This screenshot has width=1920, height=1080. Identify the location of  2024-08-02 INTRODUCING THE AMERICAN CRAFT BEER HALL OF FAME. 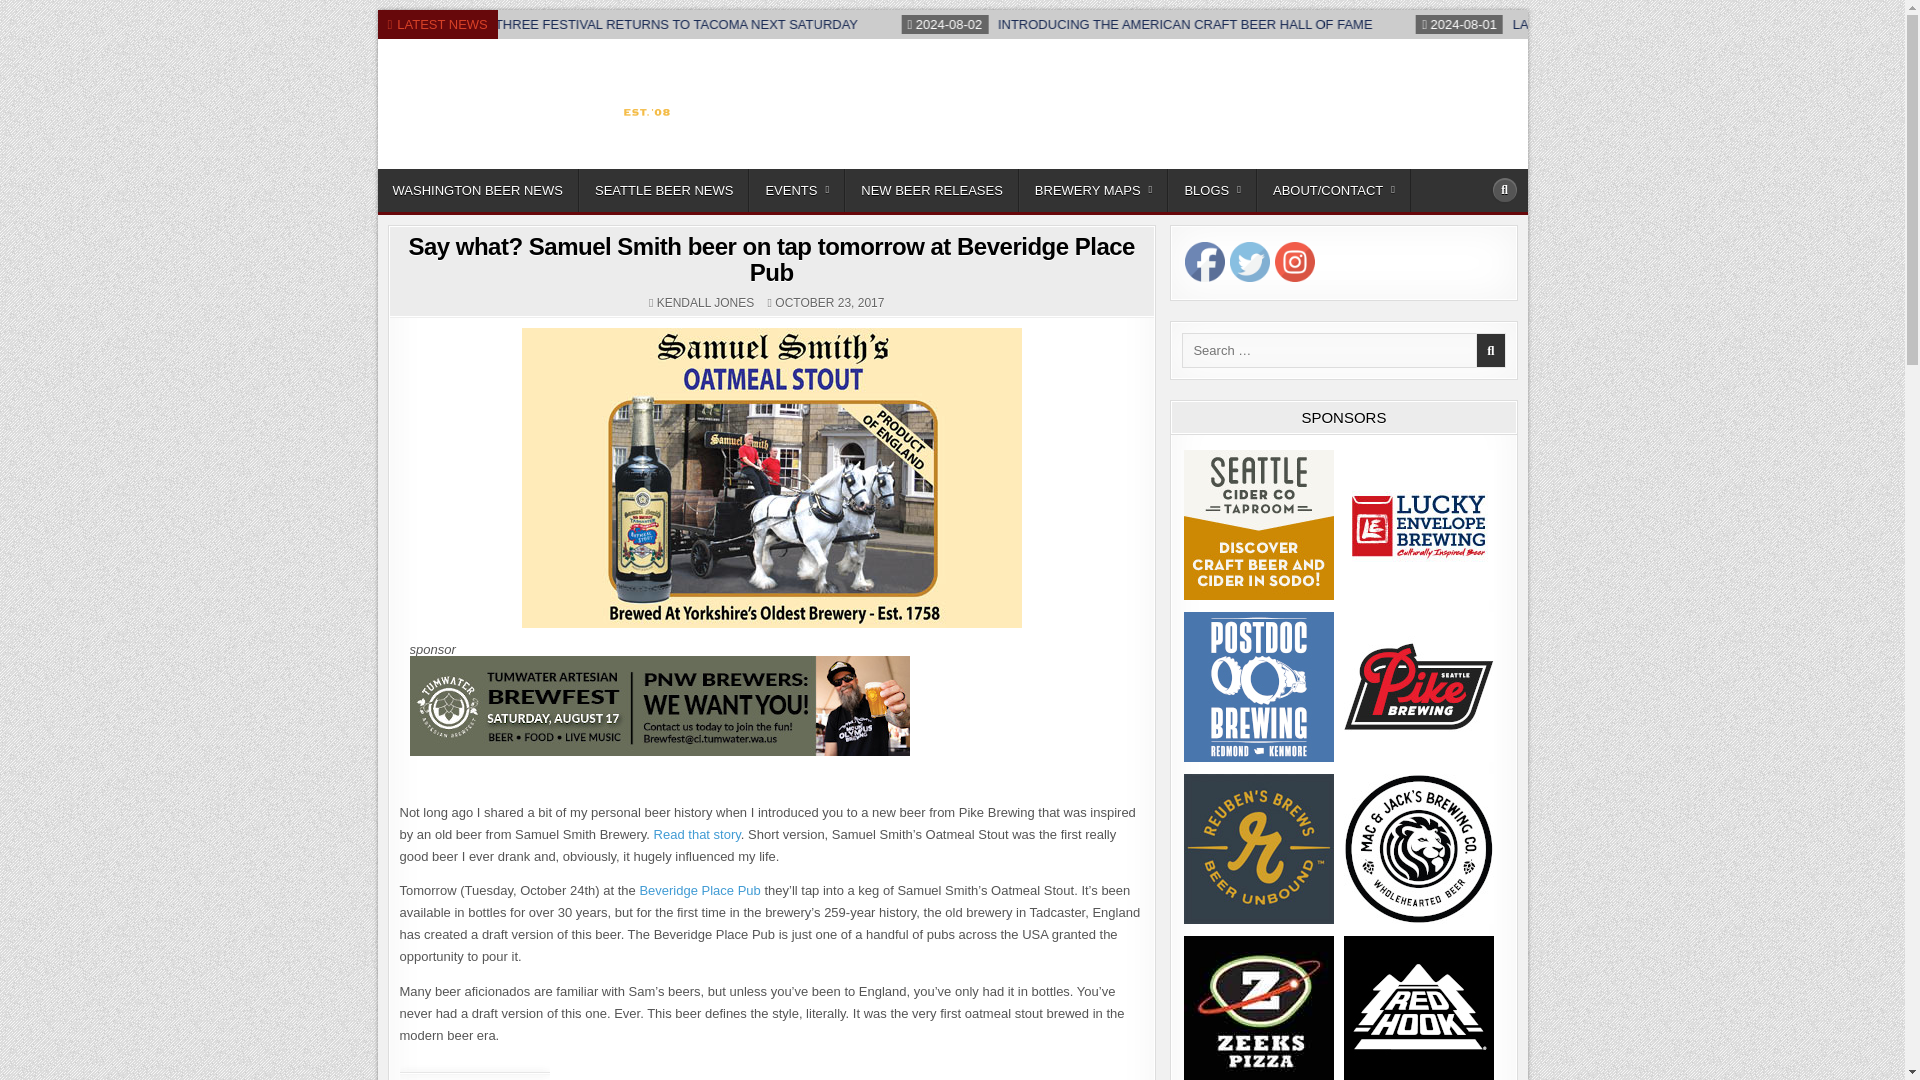
(1324, 24).